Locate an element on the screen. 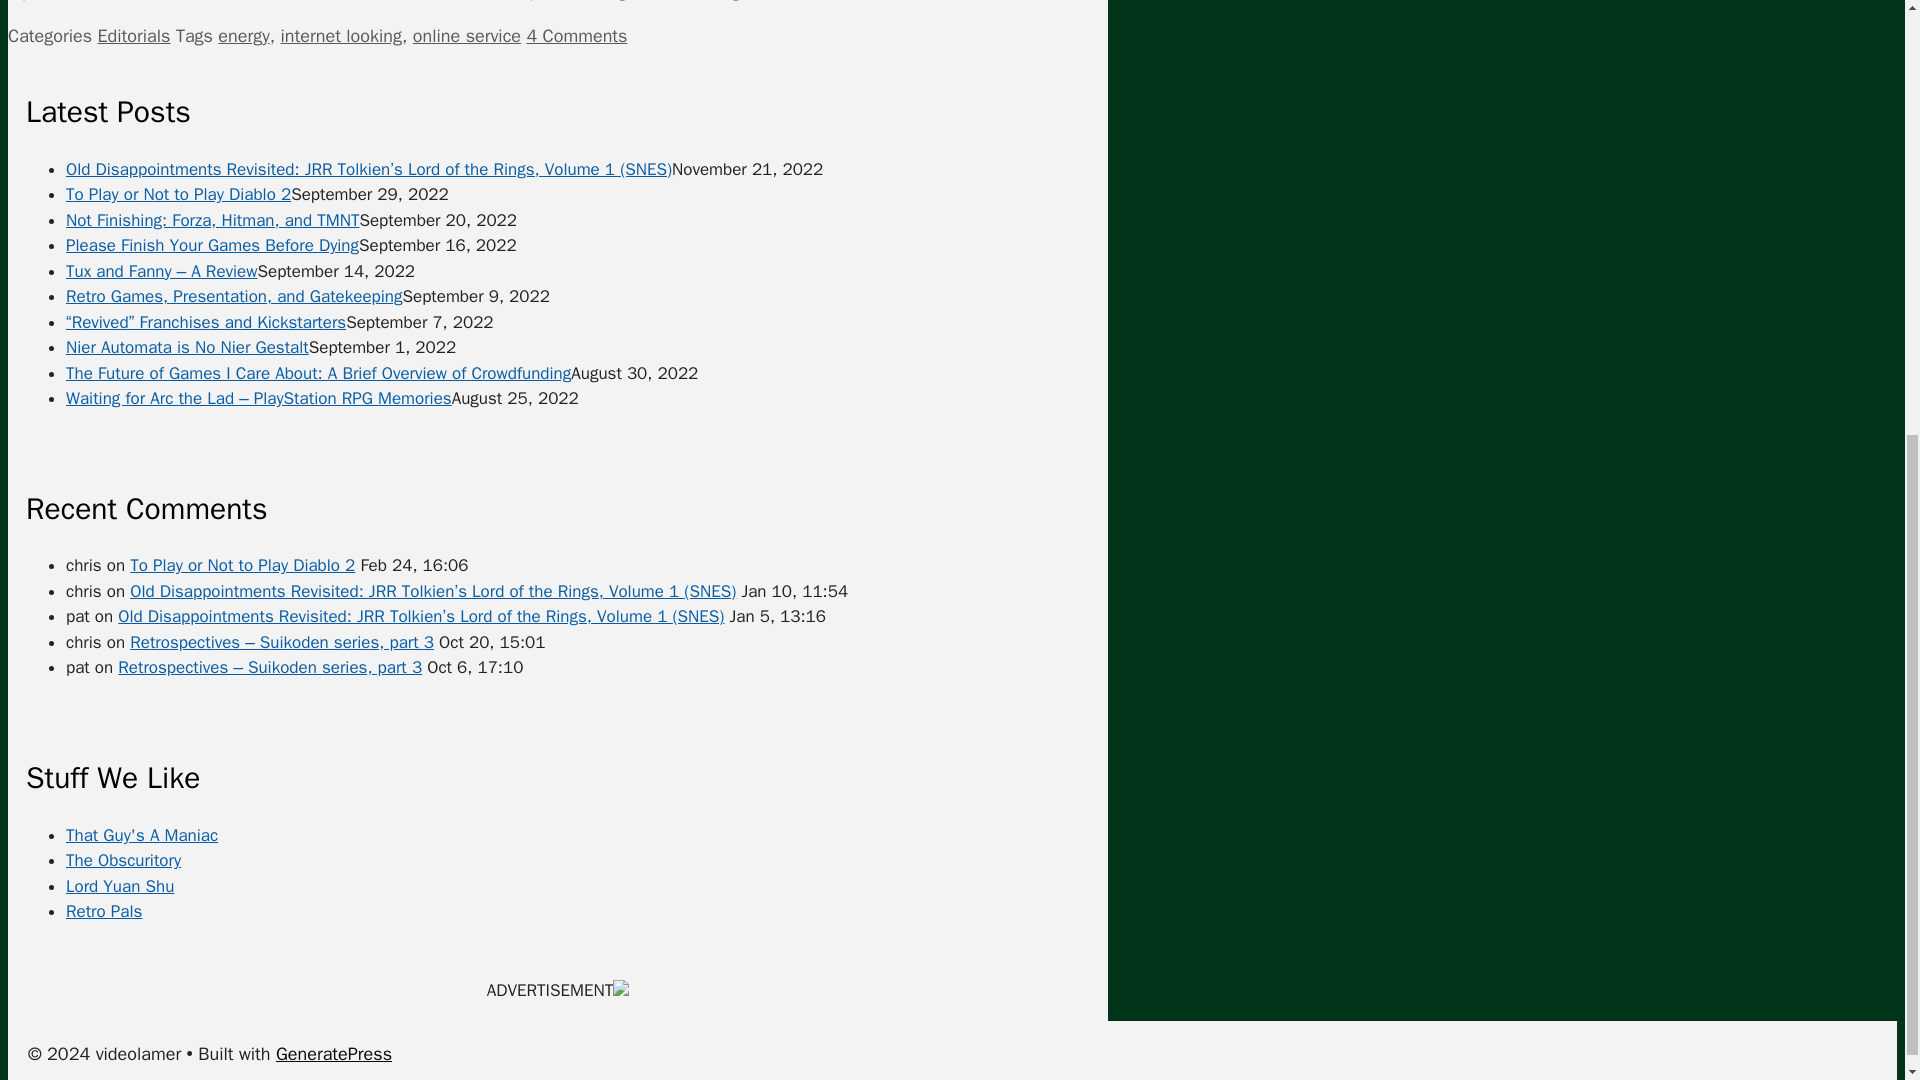 The height and width of the screenshot is (1080, 1920). Lord Yuan Shu is located at coordinates (120, 886).